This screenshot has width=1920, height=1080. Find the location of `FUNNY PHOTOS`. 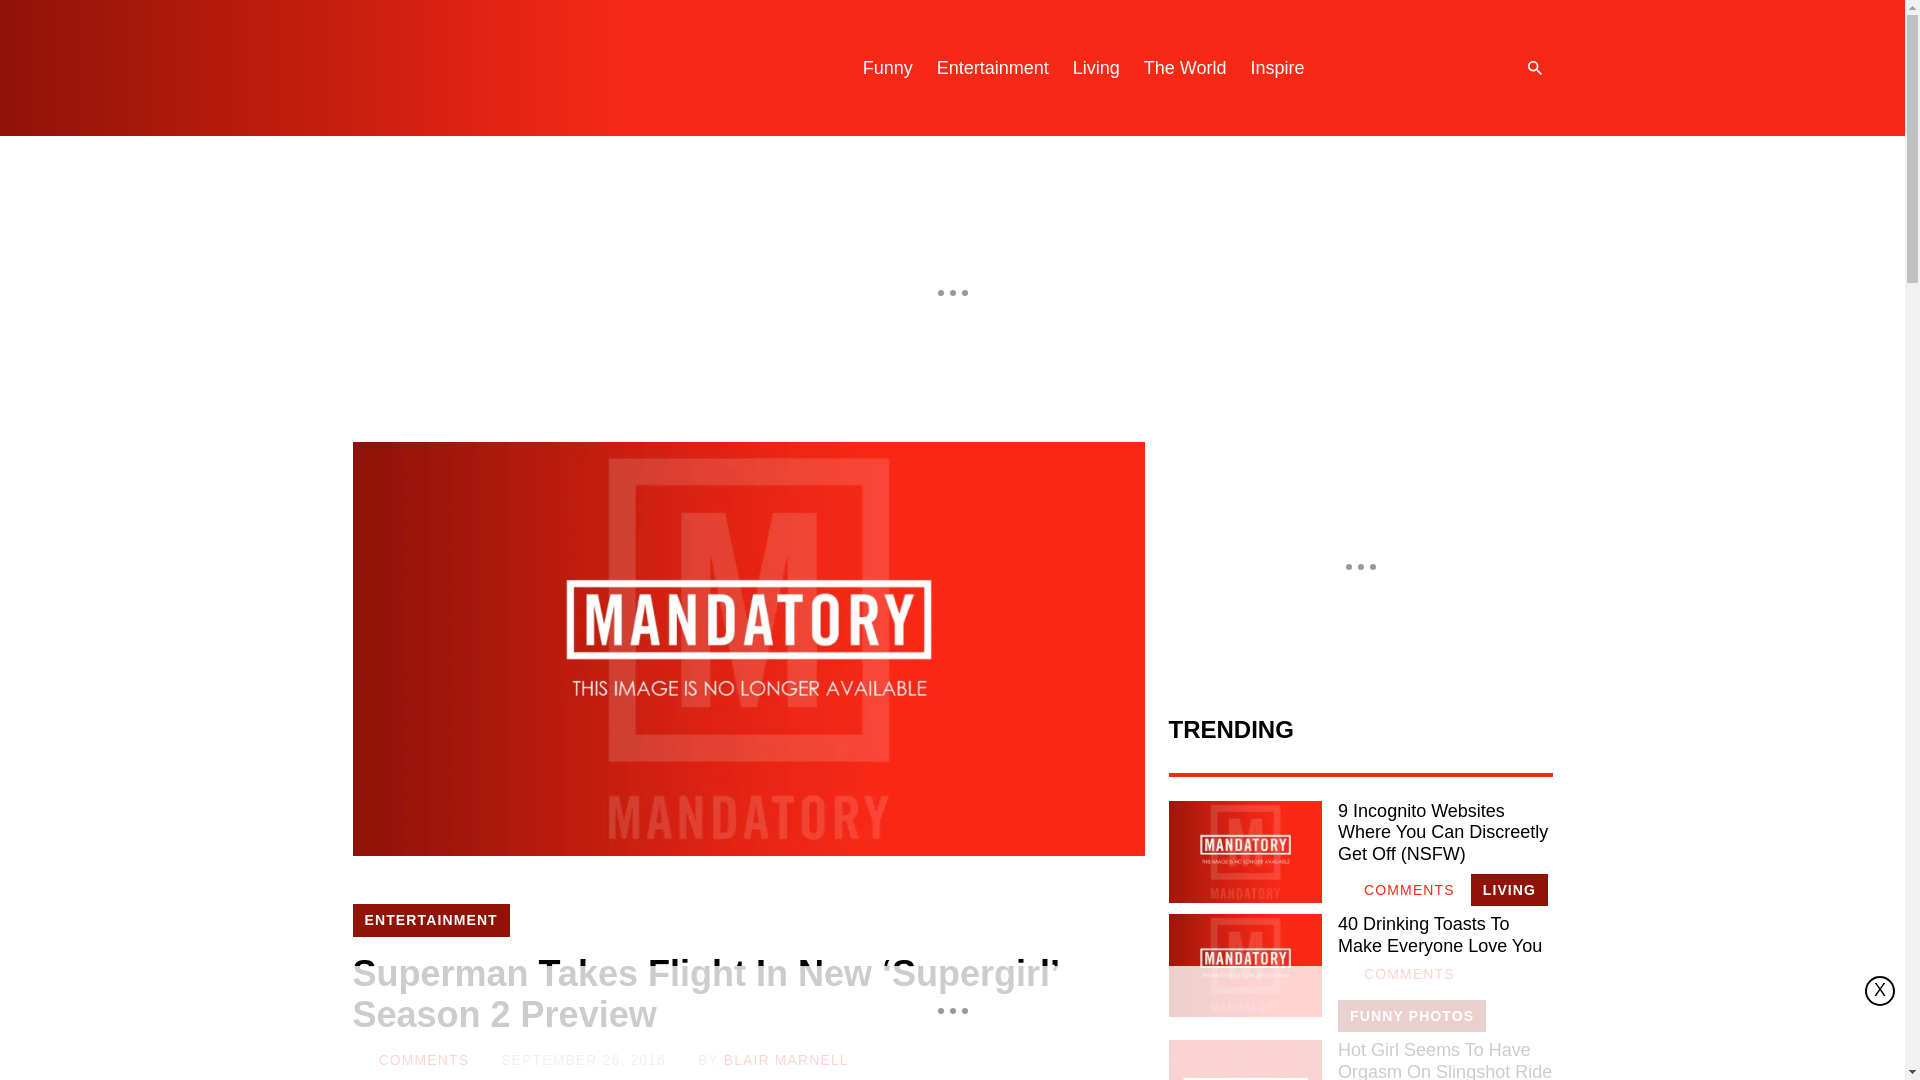

FUNNY PHOTOS is located at coordinates (1412, 1016).